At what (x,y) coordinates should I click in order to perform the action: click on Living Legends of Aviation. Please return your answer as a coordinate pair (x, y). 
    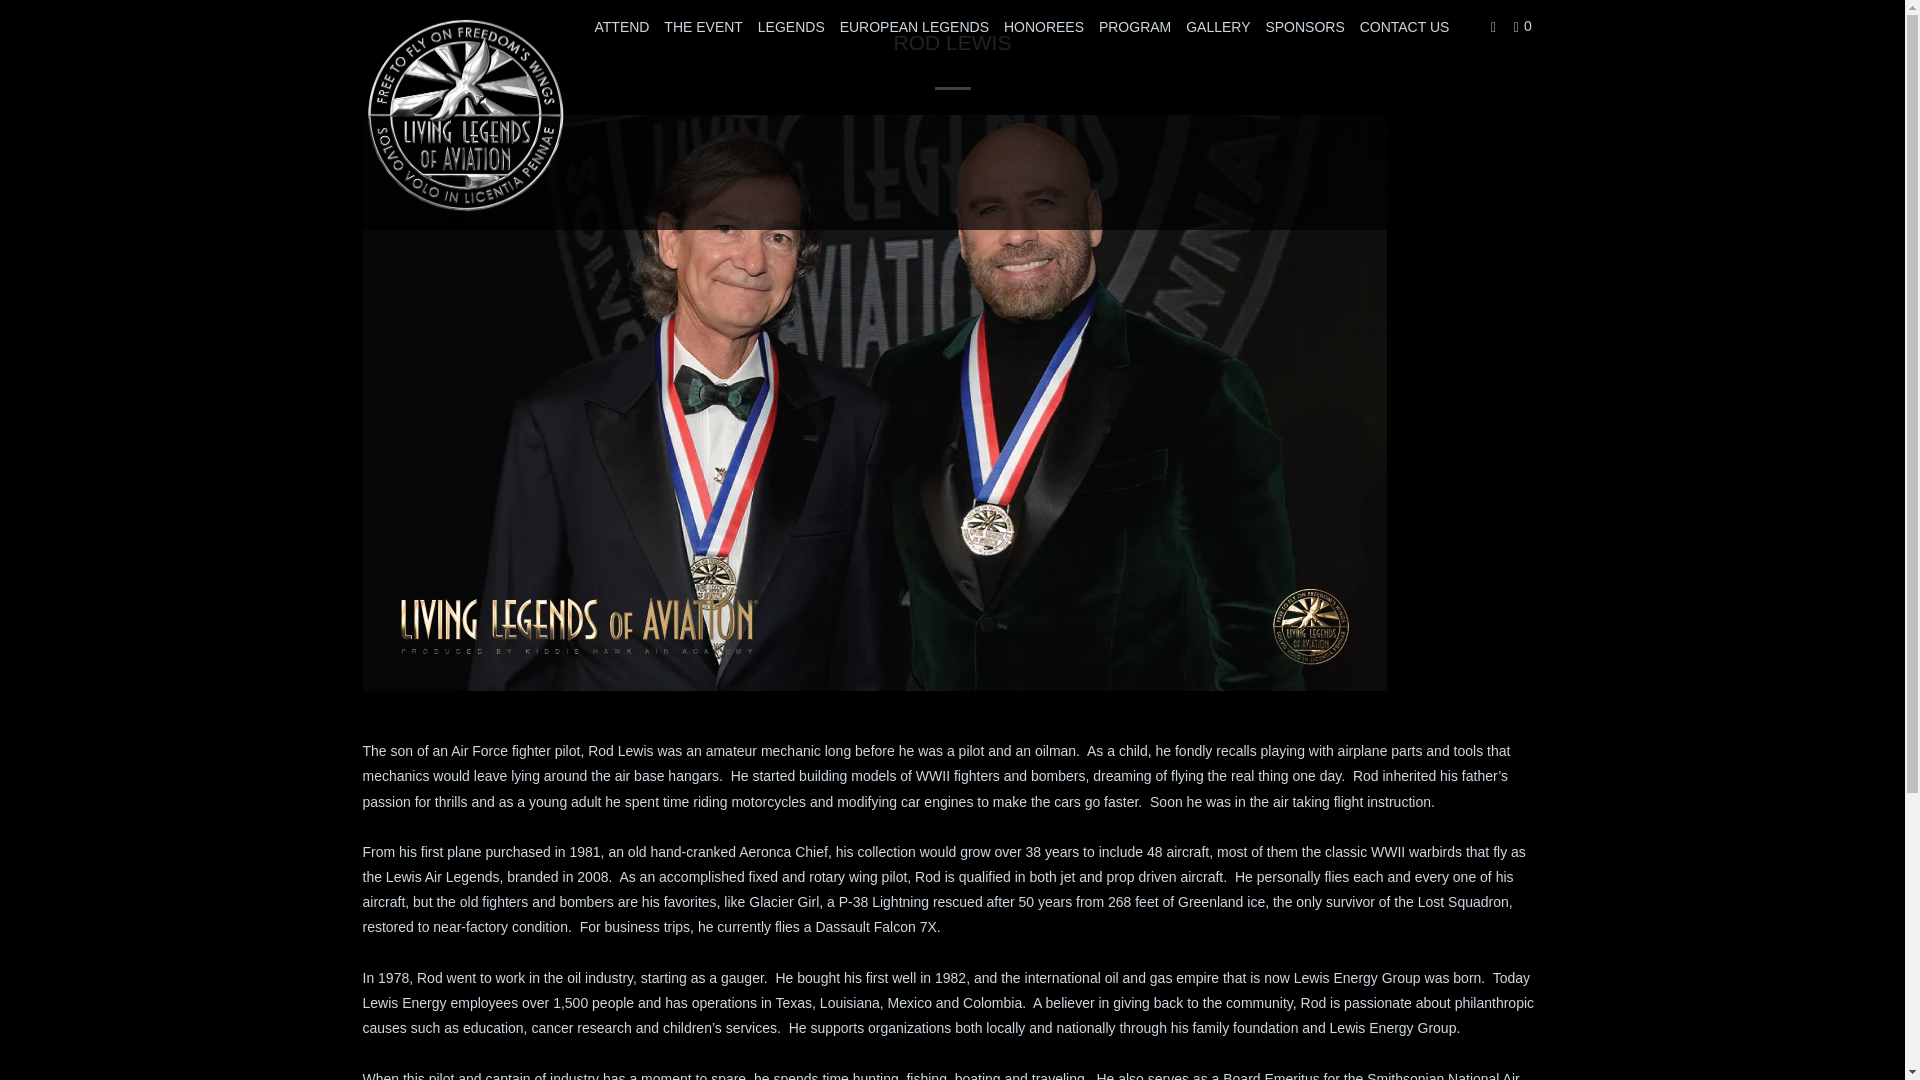
    Looking at the image, I should click on (464, 114).